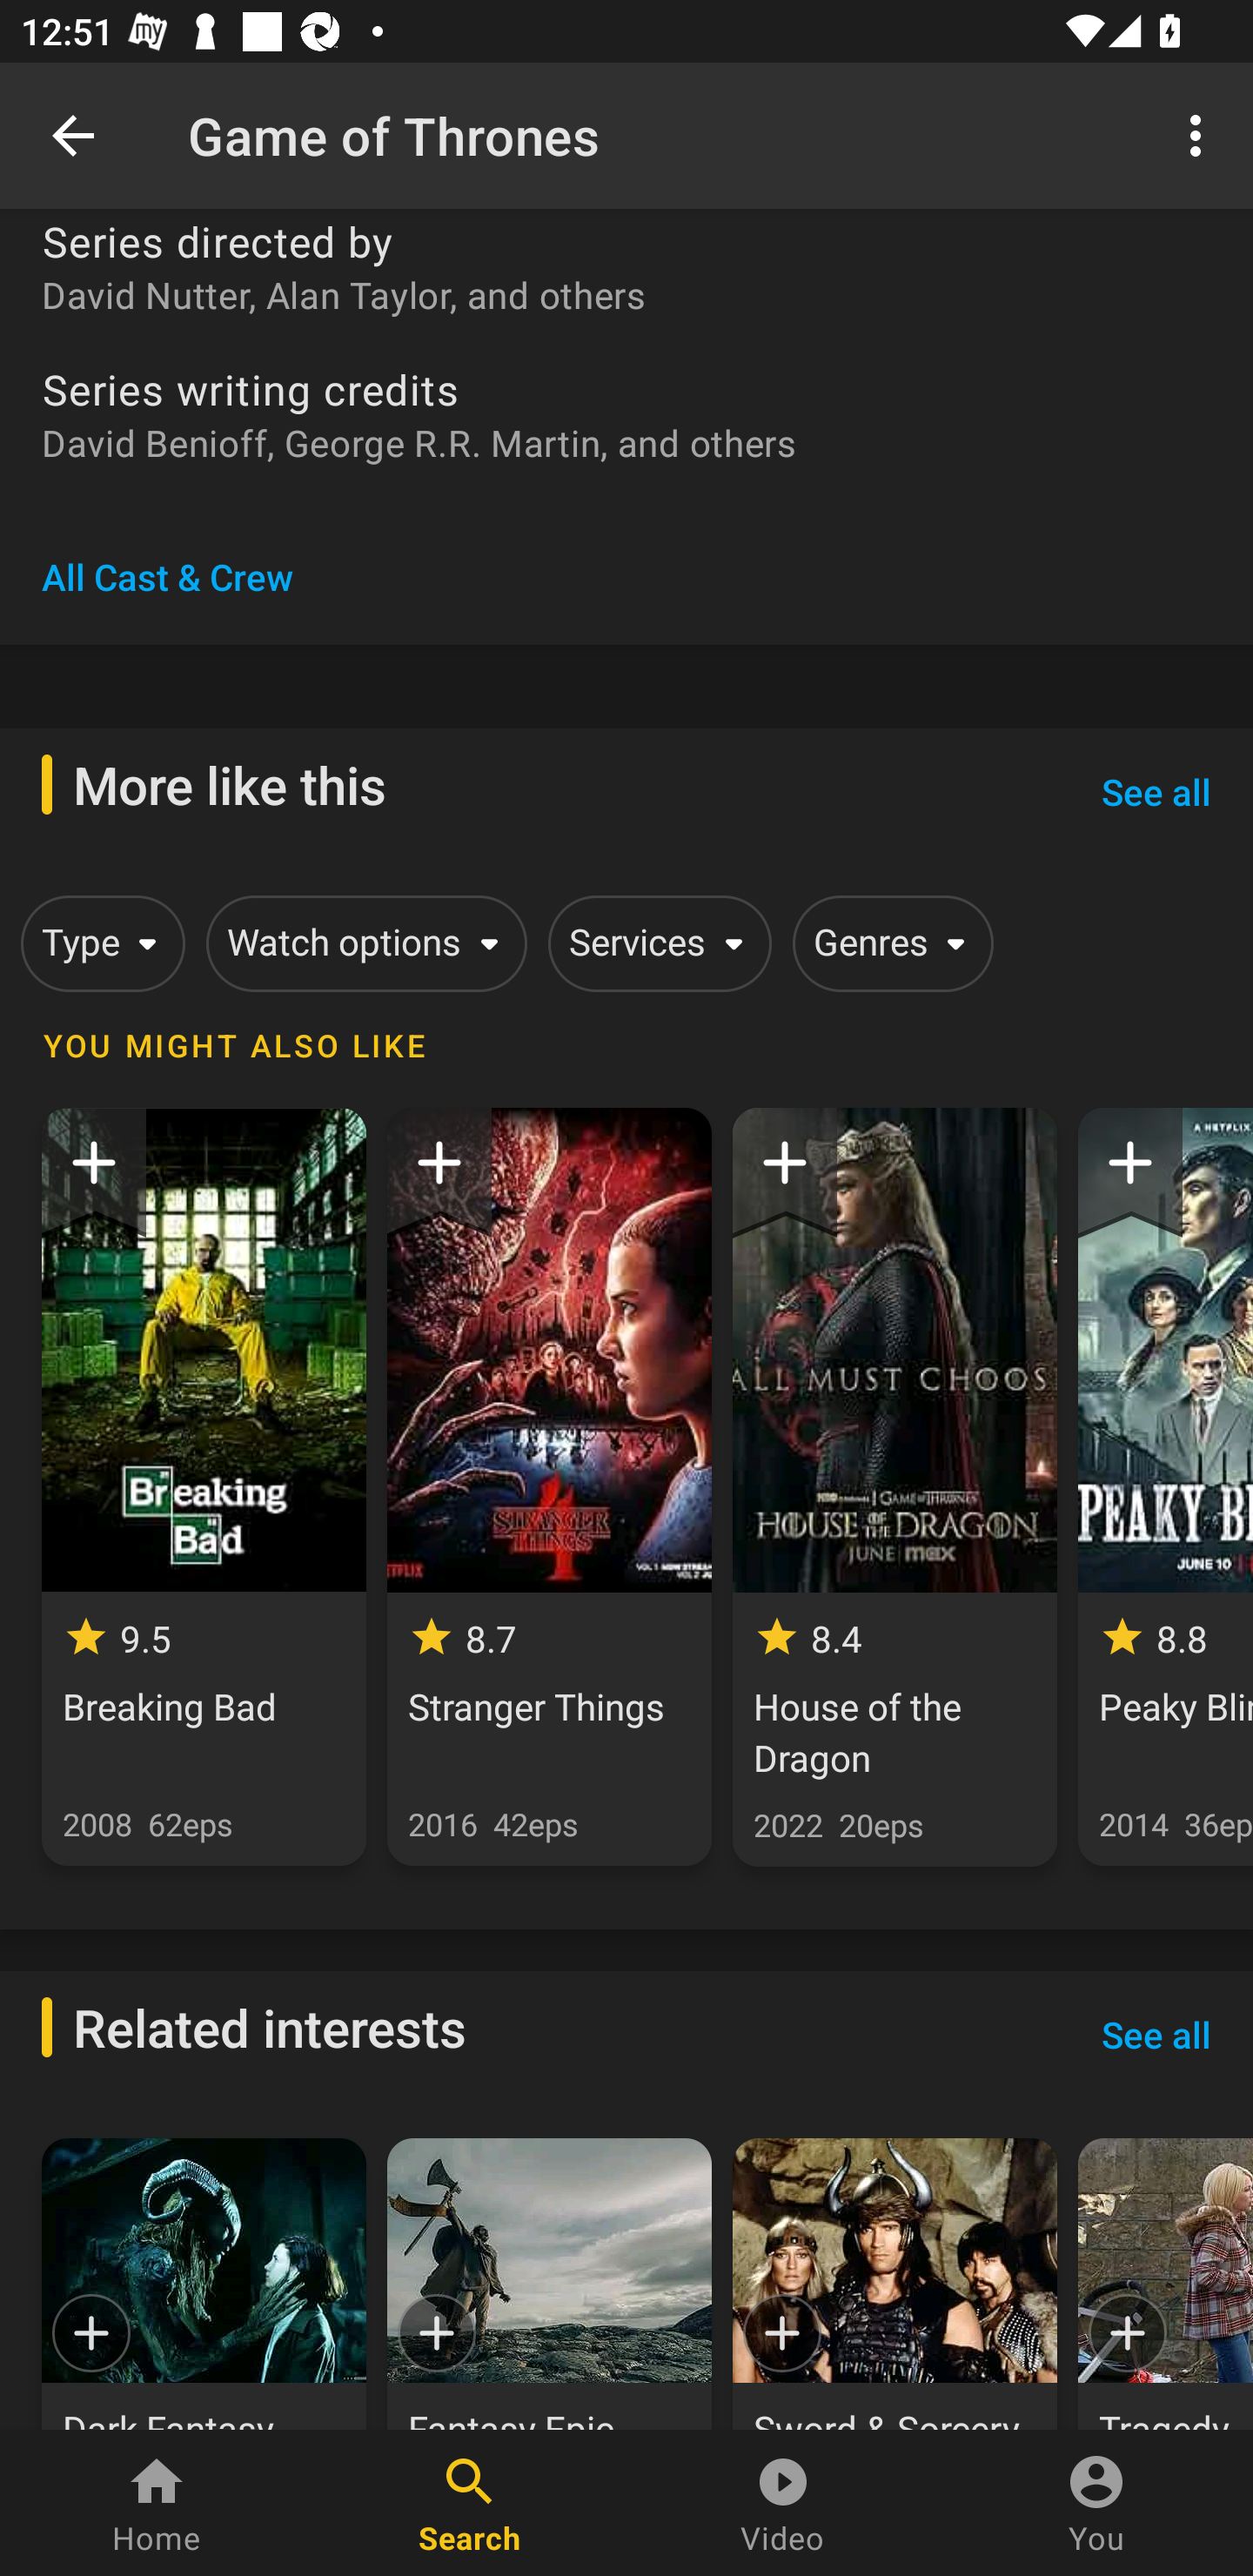  I want to click on 9.5 Breaking Bad 2008  62eps, so click(204, 1486).